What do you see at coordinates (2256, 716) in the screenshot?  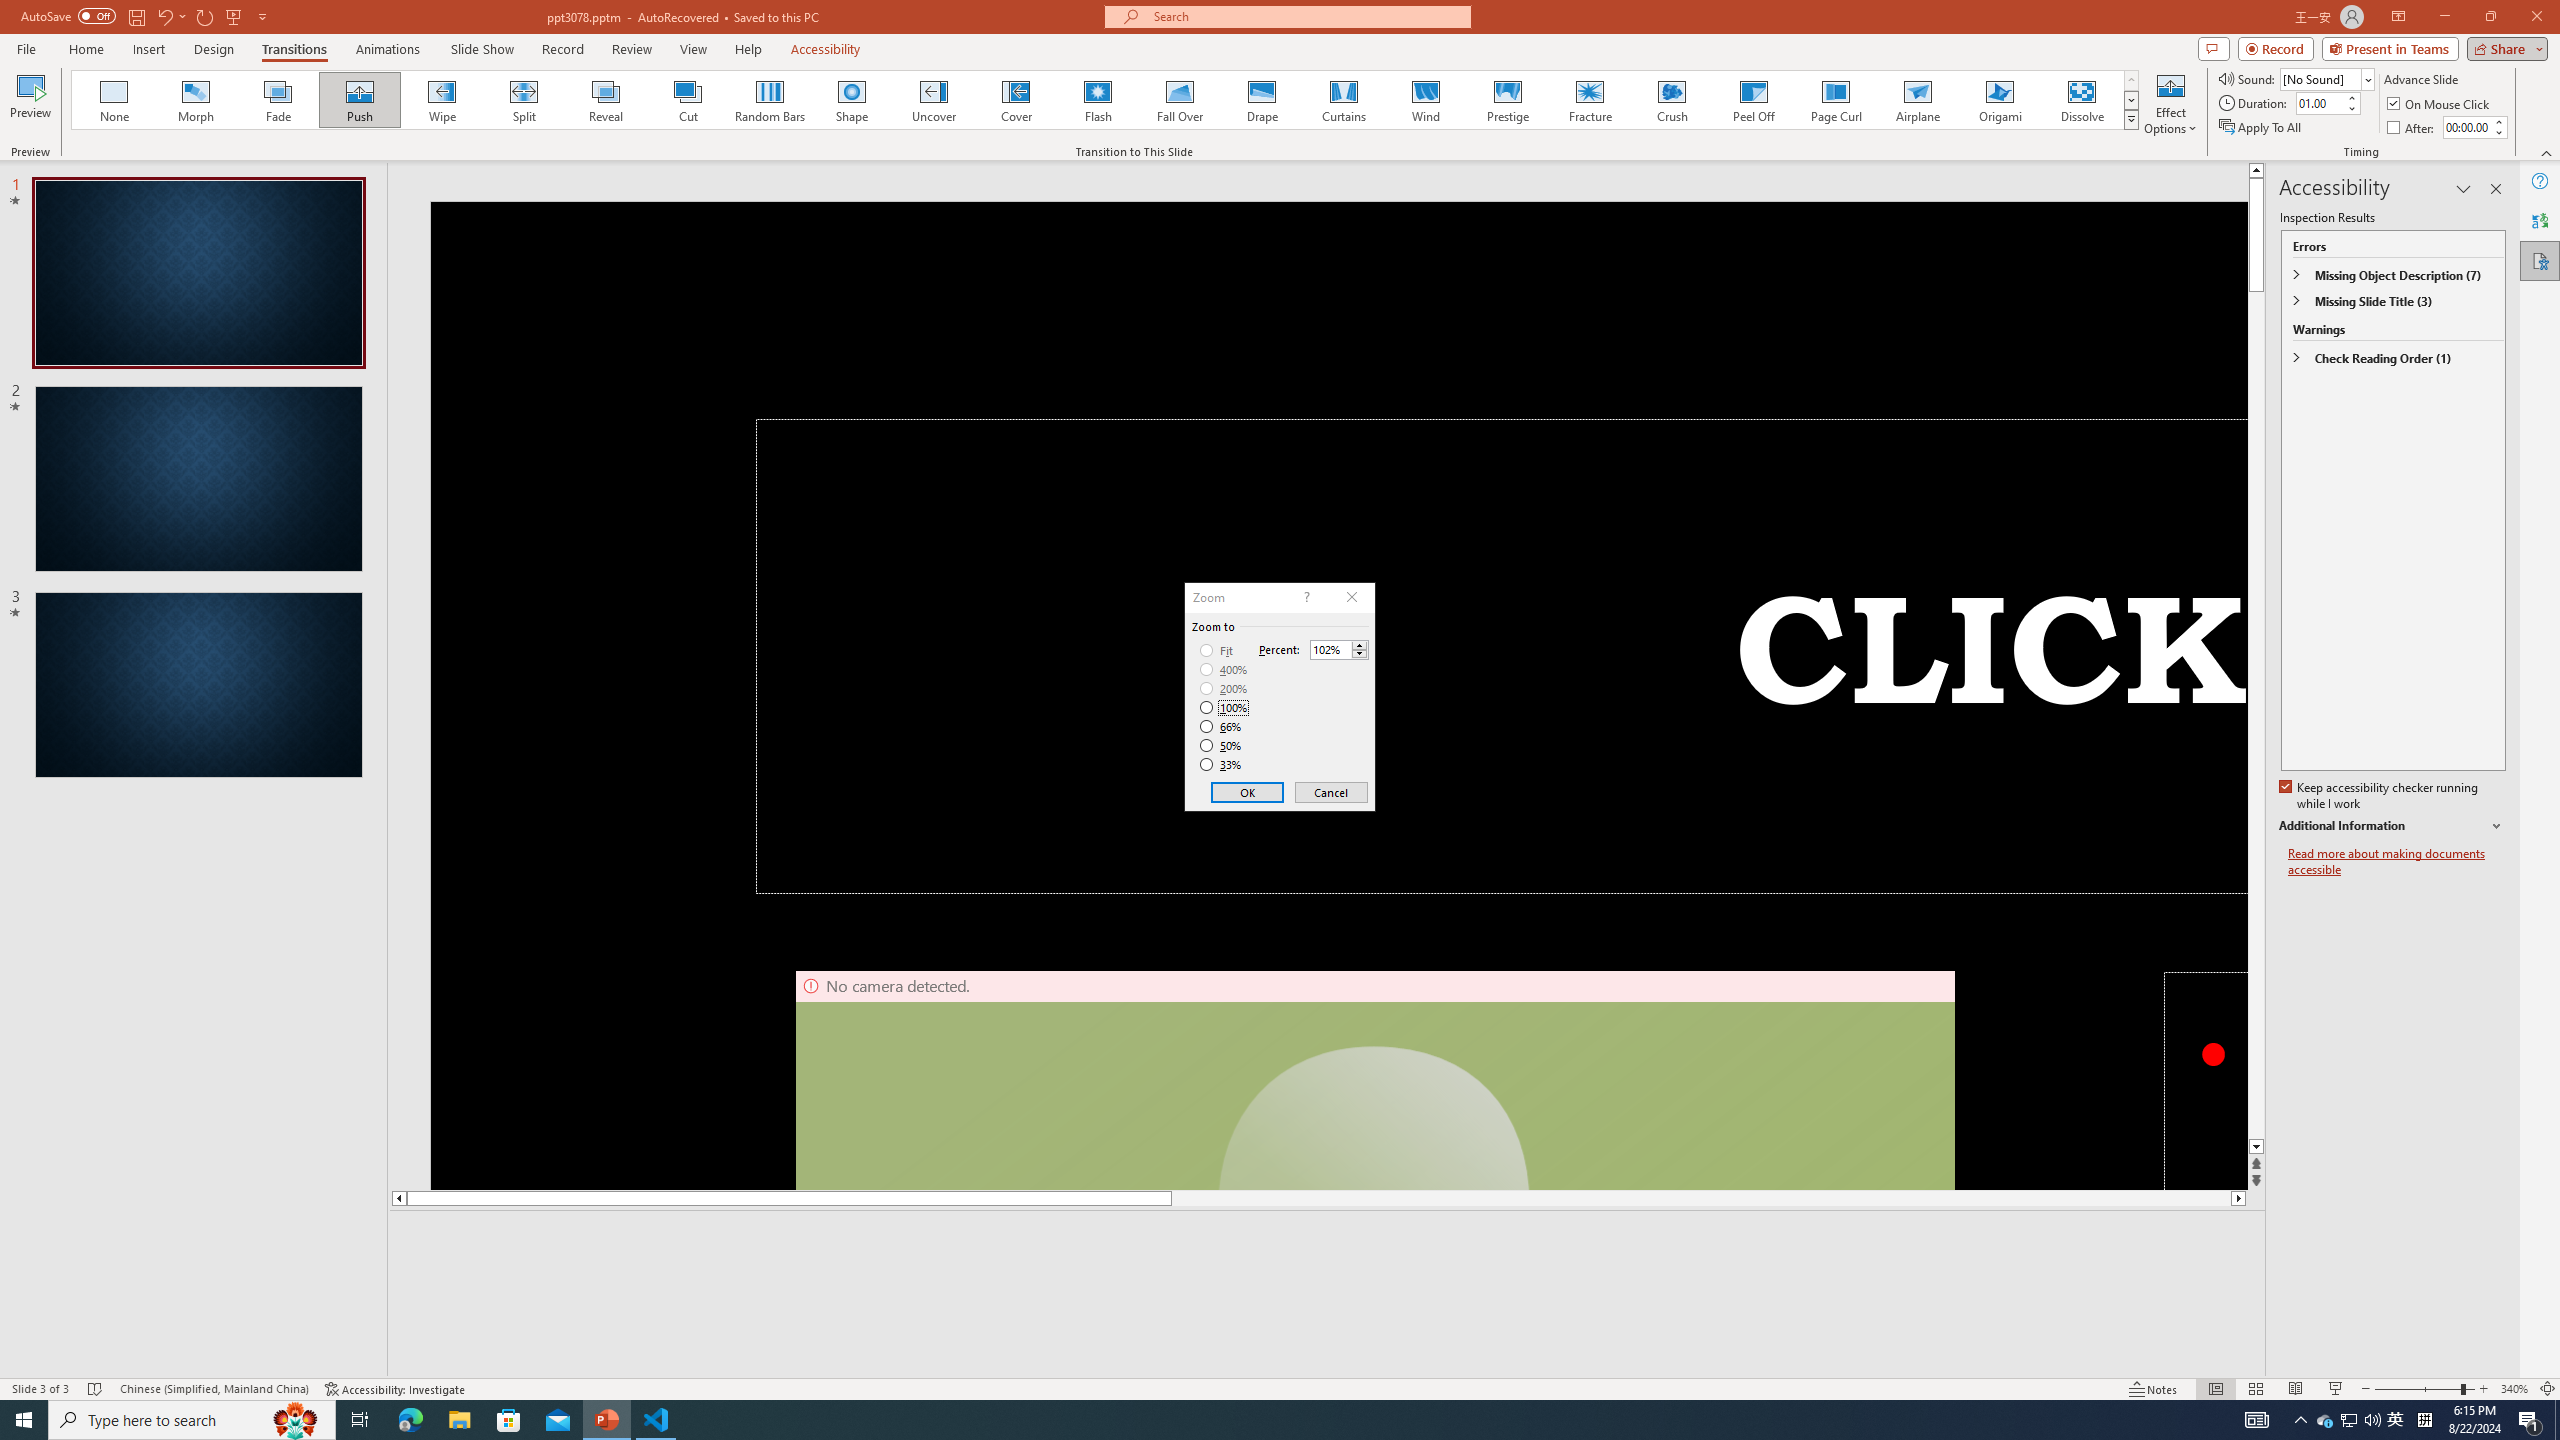 I see `Page down` at bounding box center [2256, 716].